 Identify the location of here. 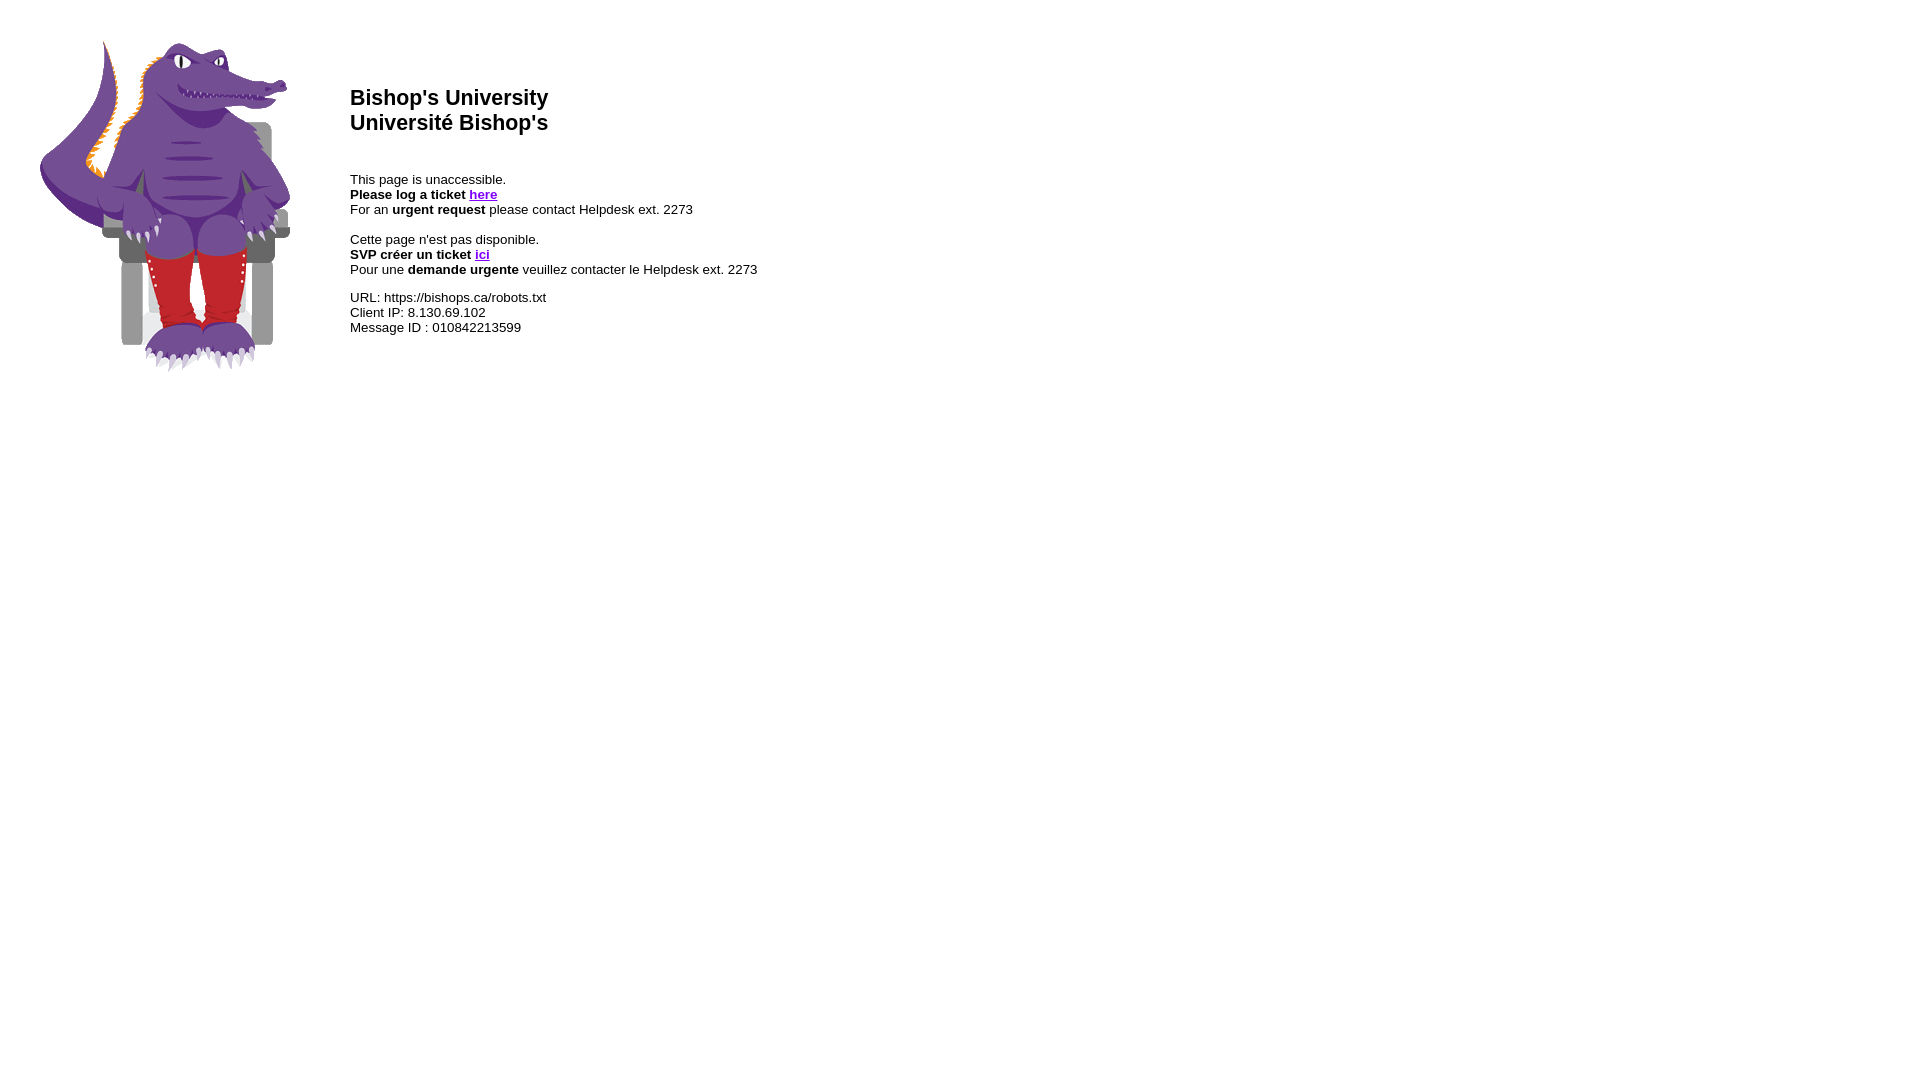
(483, 194).